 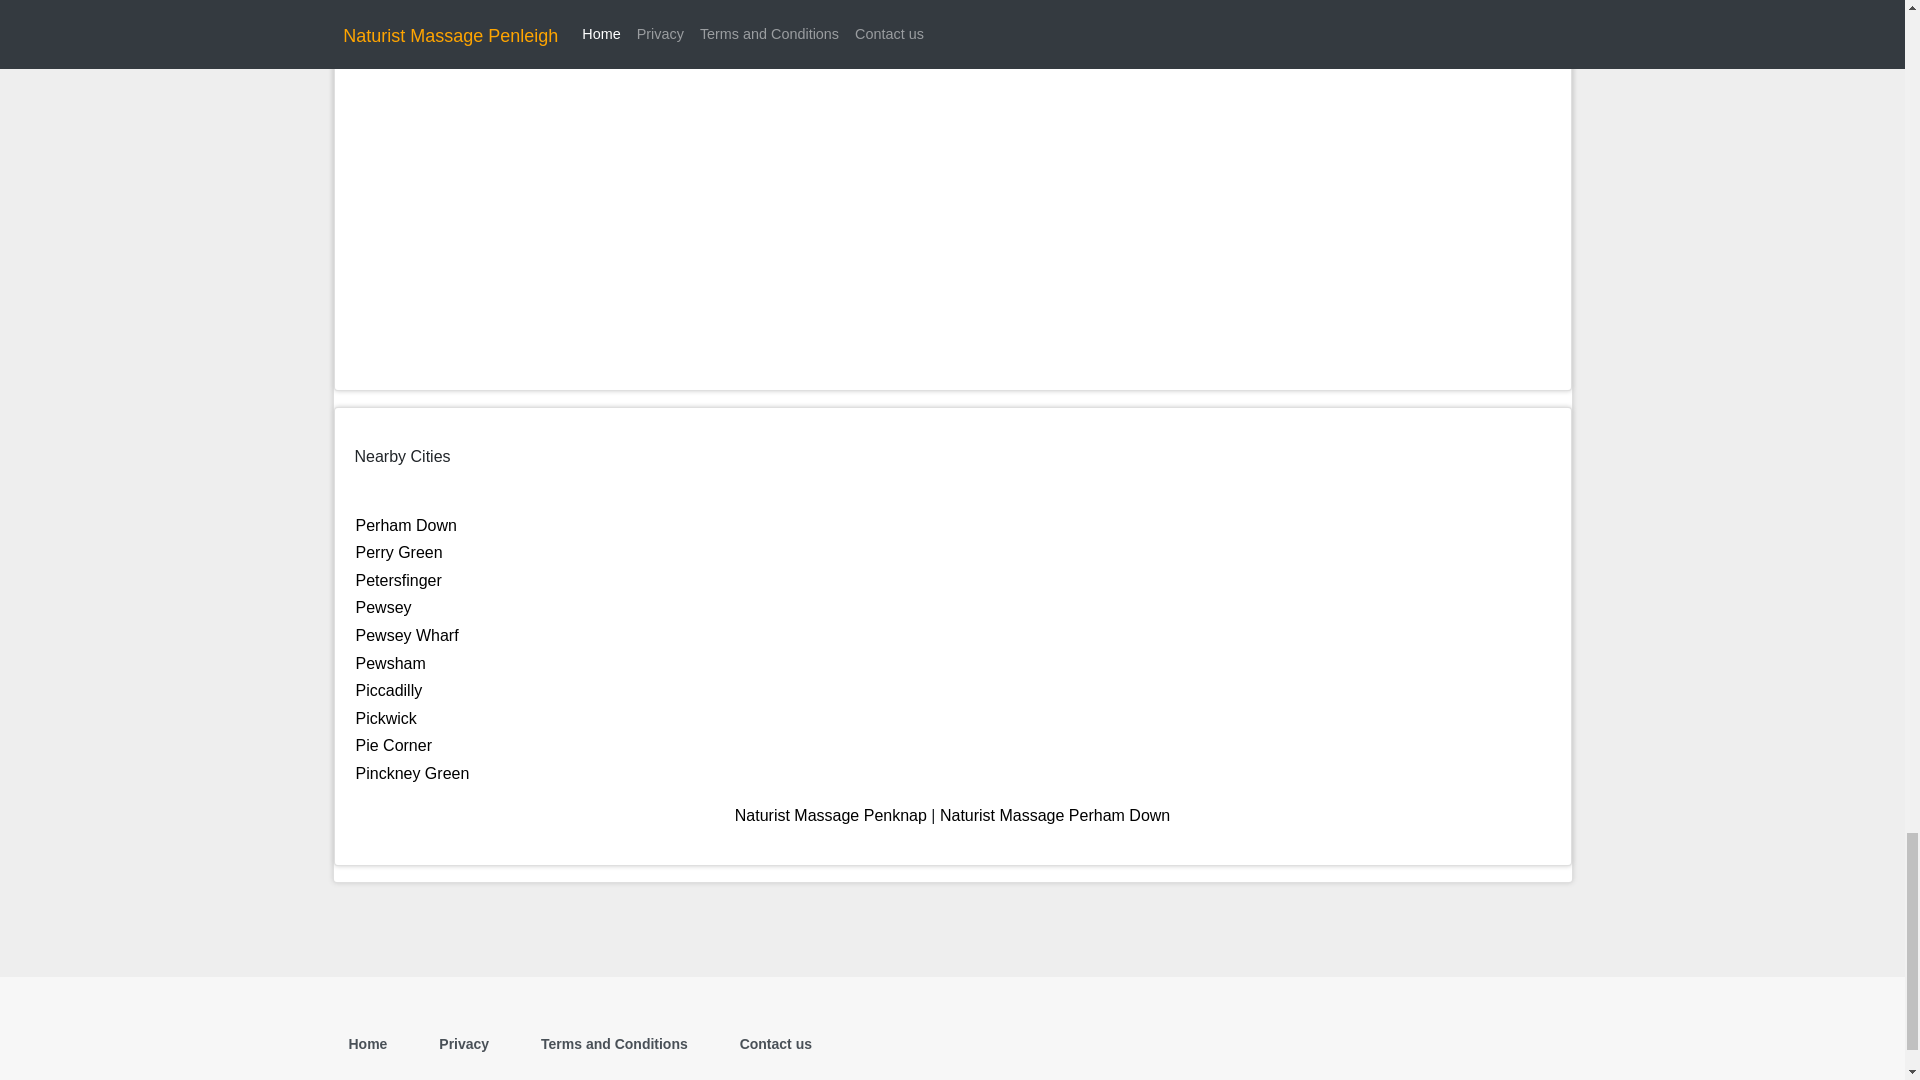 What do you see at coordinates (399, 552) in the screenshot?
I see `Perry Green` at bounding box center [399, 552].